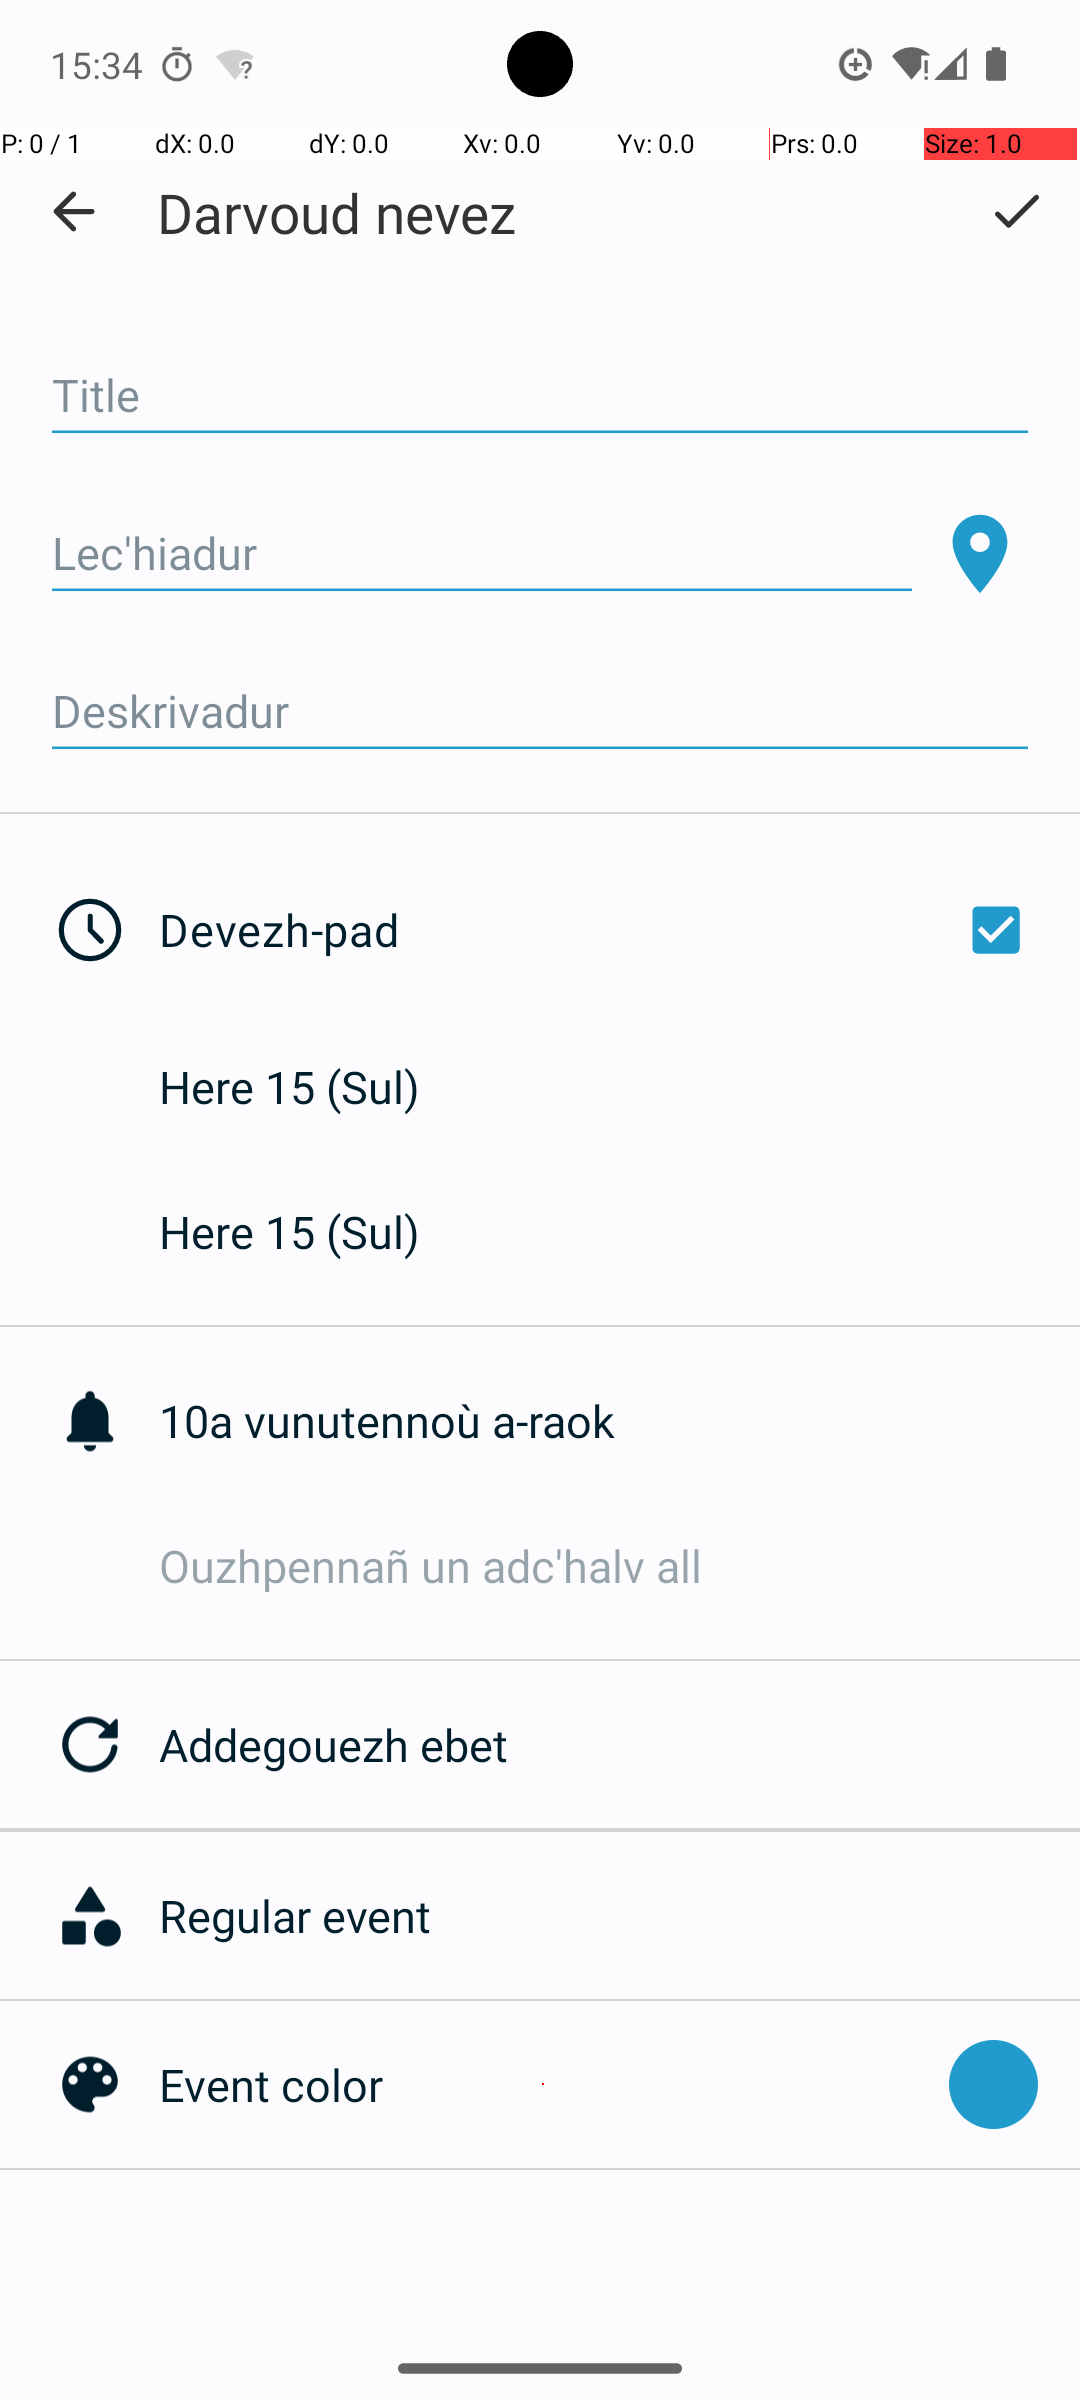 The width and height of the screenshot is (1080, 2400). What do you see at coordinates (540, 712) in the screenshot?
I see `Deskrivadur` at bounding box center [540, 712].